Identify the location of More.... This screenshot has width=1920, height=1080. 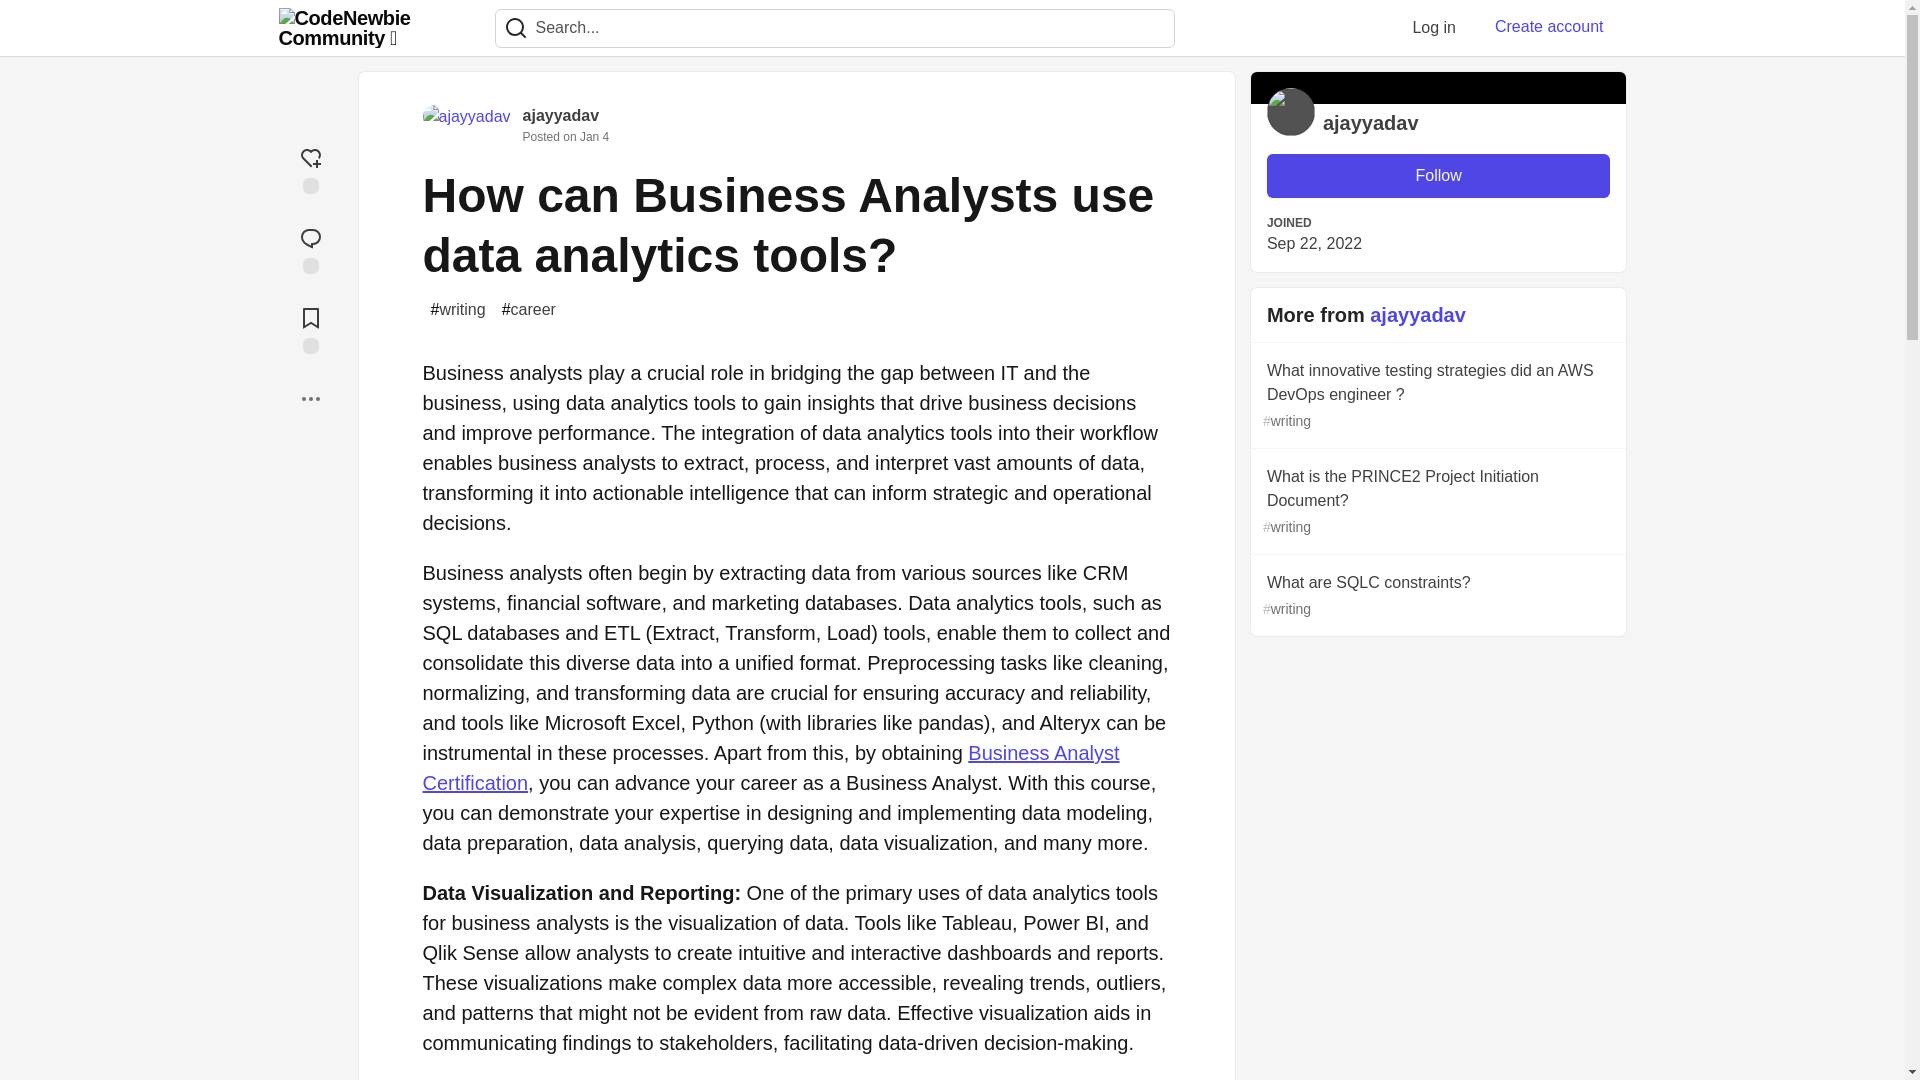
(310, 398).